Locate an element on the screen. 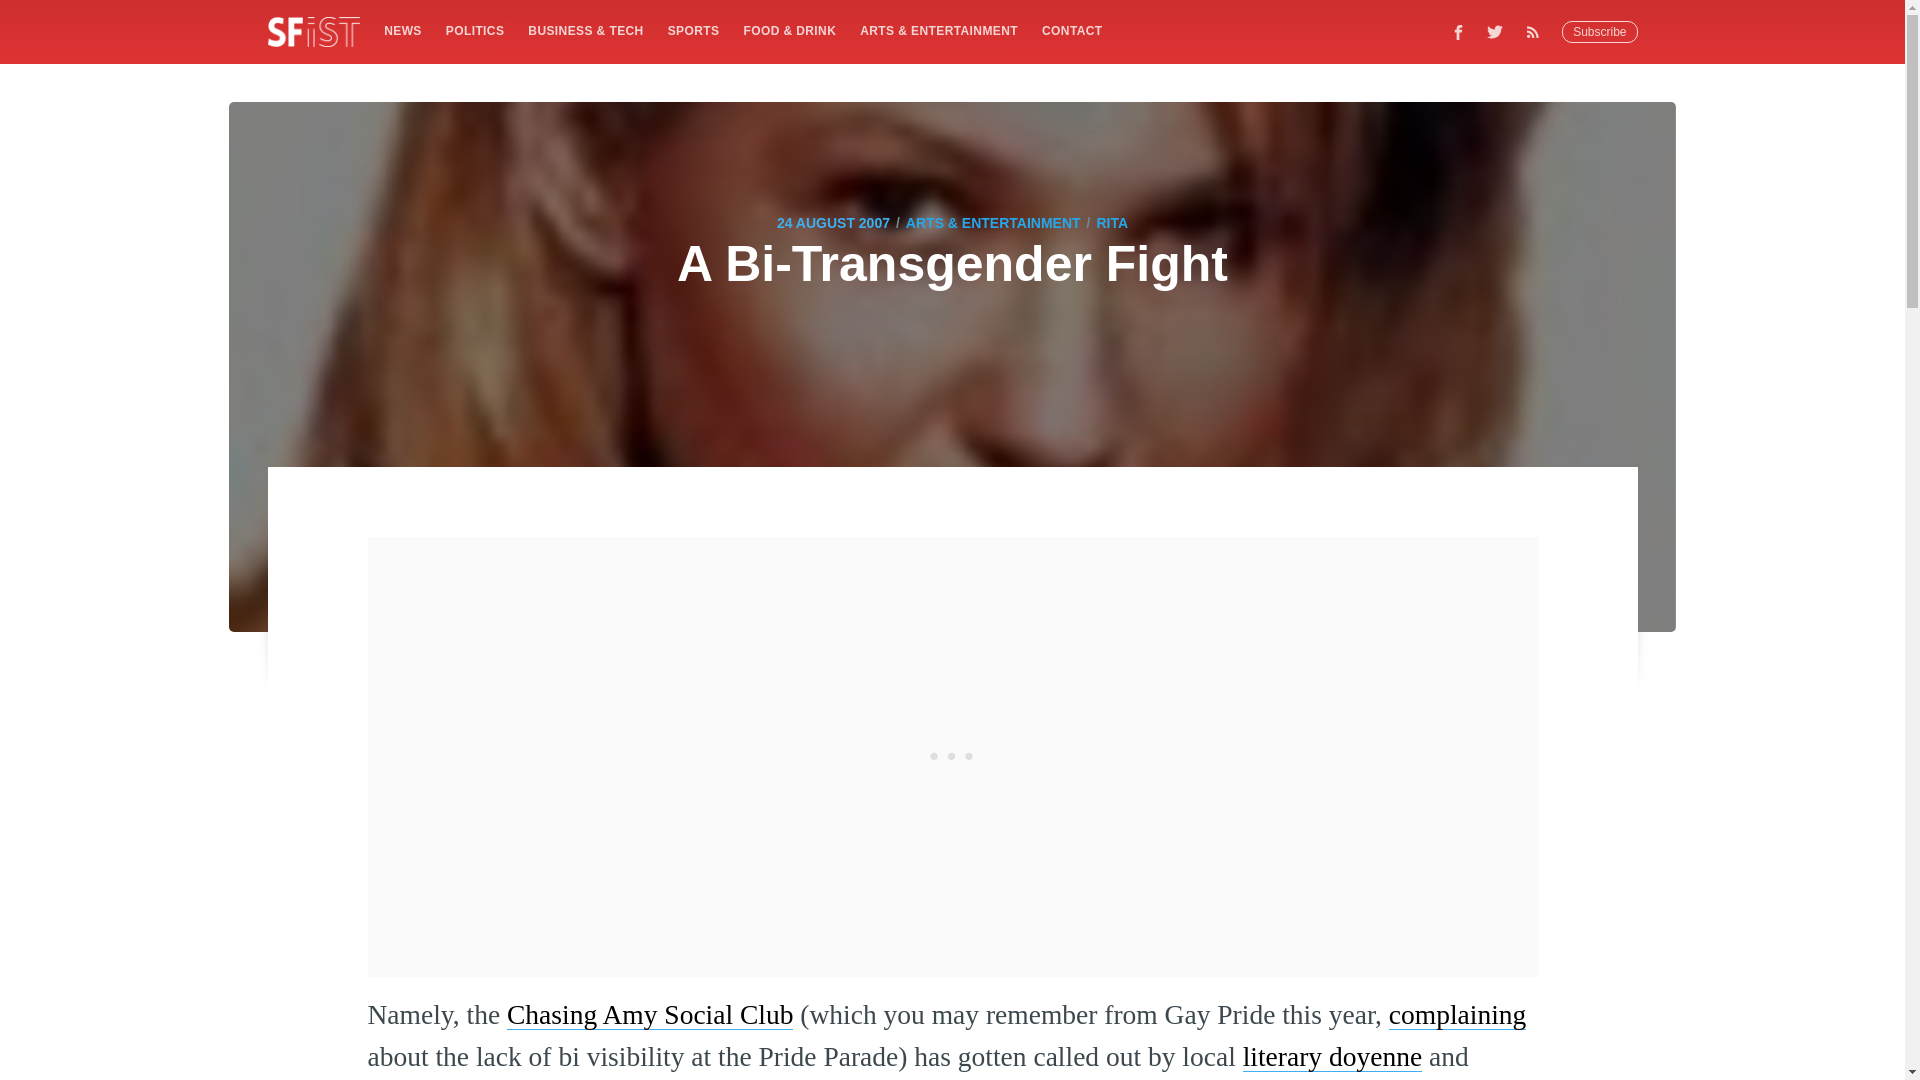 Image resolution: width=1920 pixels, height=1080 pixels. complaining is located at coordinates (1457, 1014).